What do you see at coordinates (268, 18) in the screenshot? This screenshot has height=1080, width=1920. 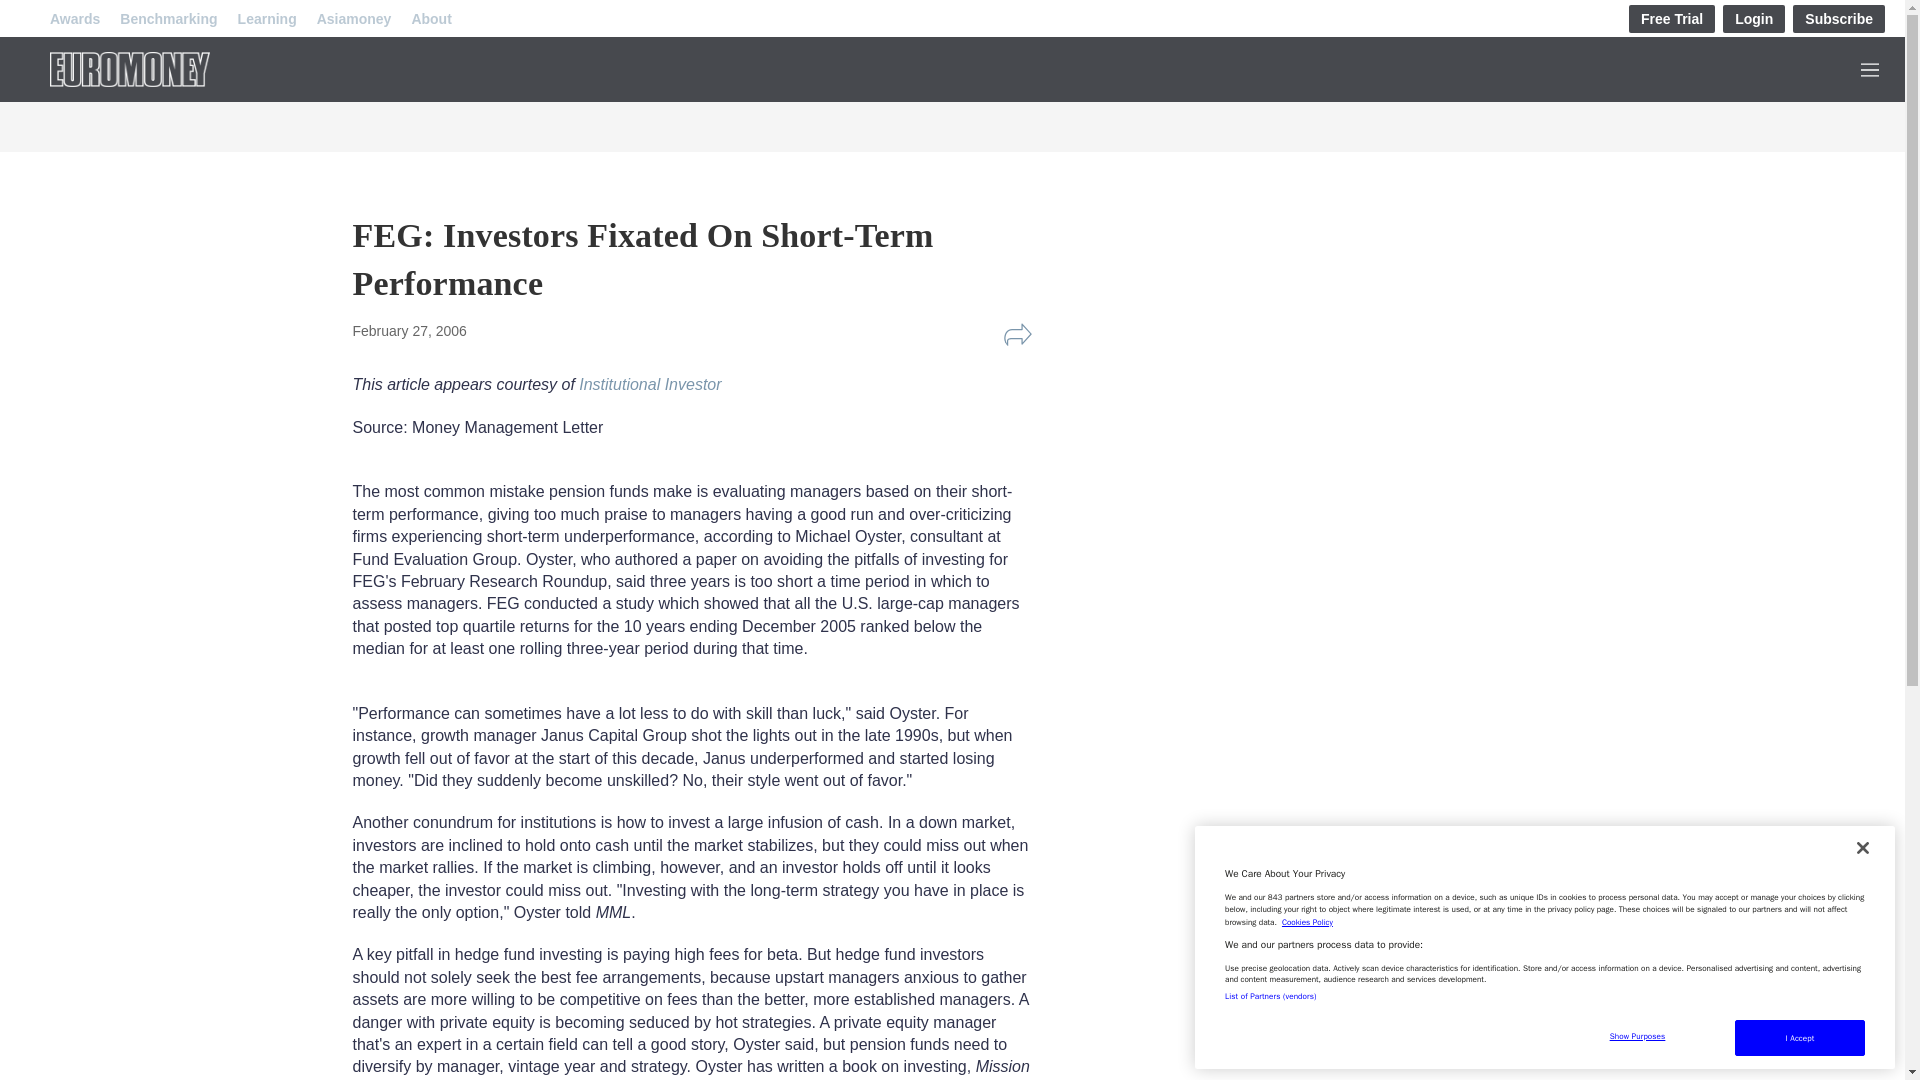 I see `Learning` at bounding box center [268, 18].